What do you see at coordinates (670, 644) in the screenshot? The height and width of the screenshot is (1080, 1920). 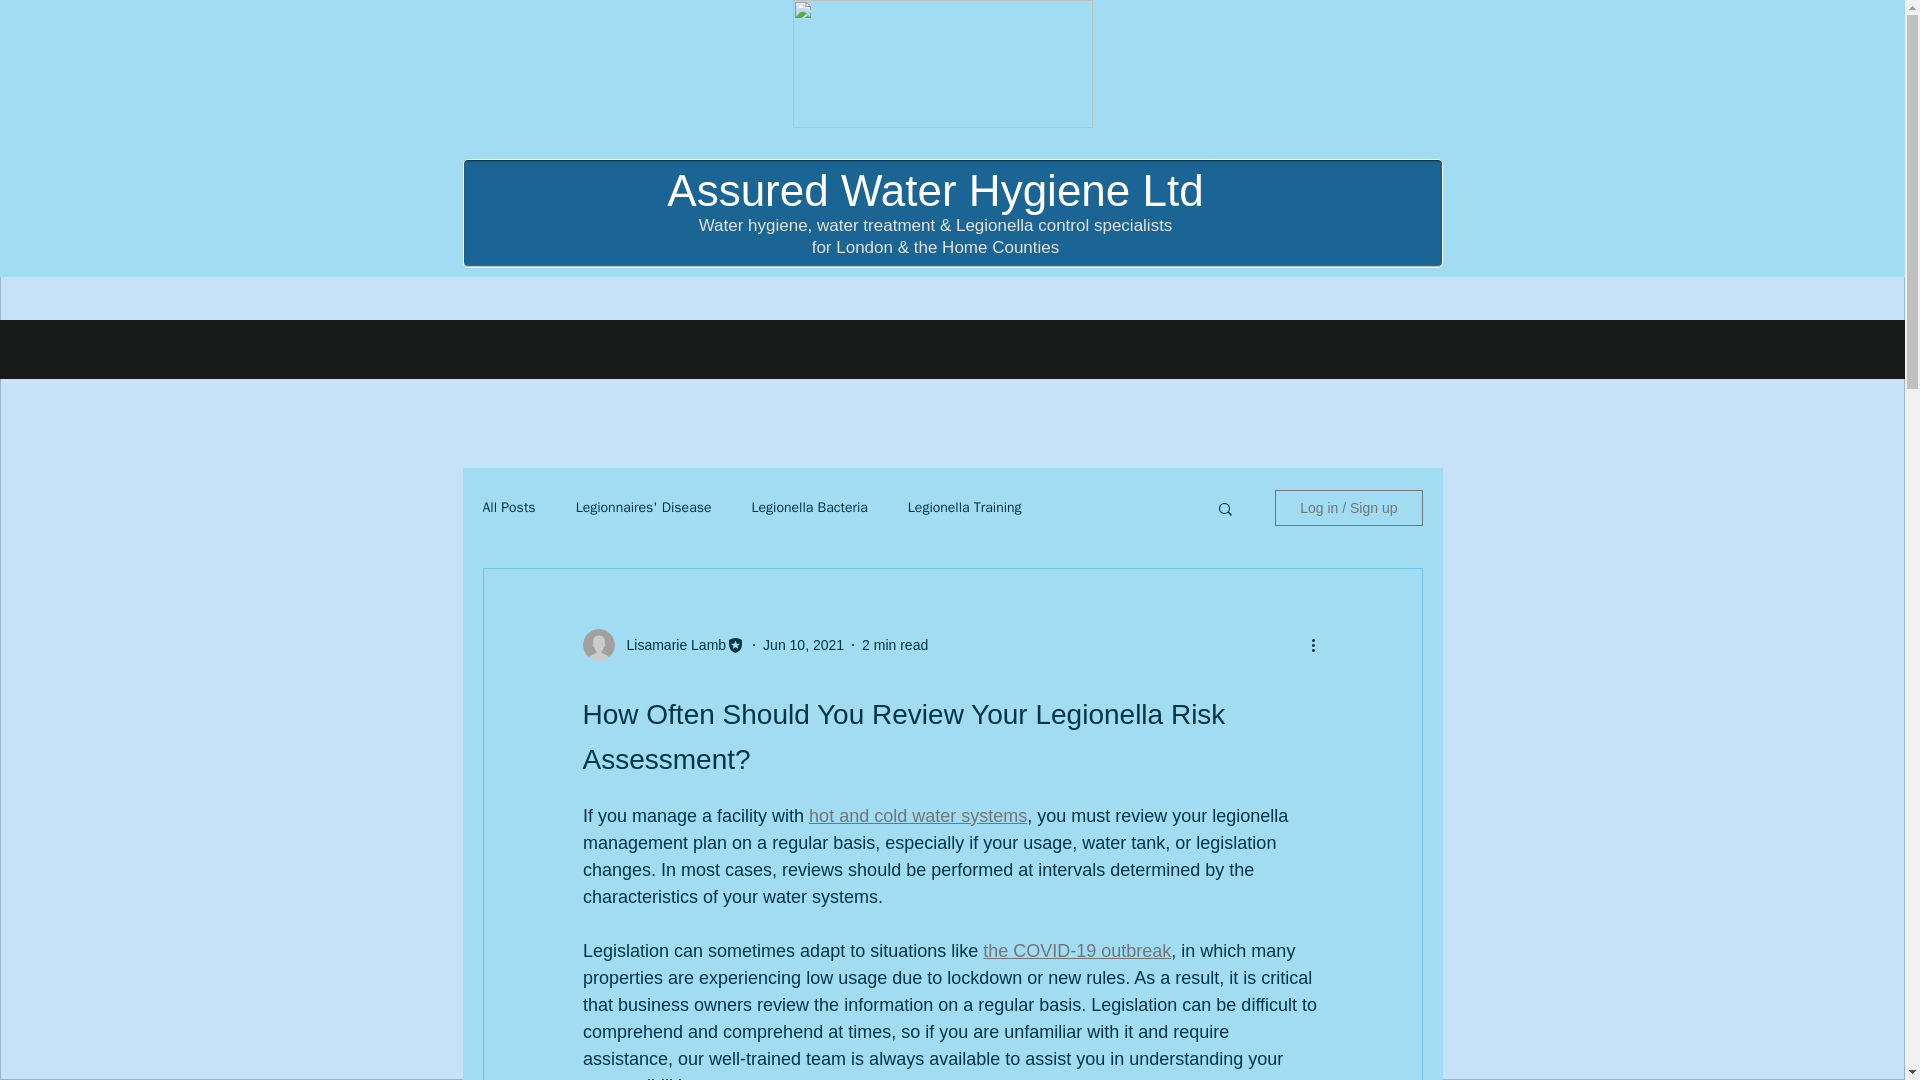 I see `Lisamarie Lamb` at bounding box center [670, 644].